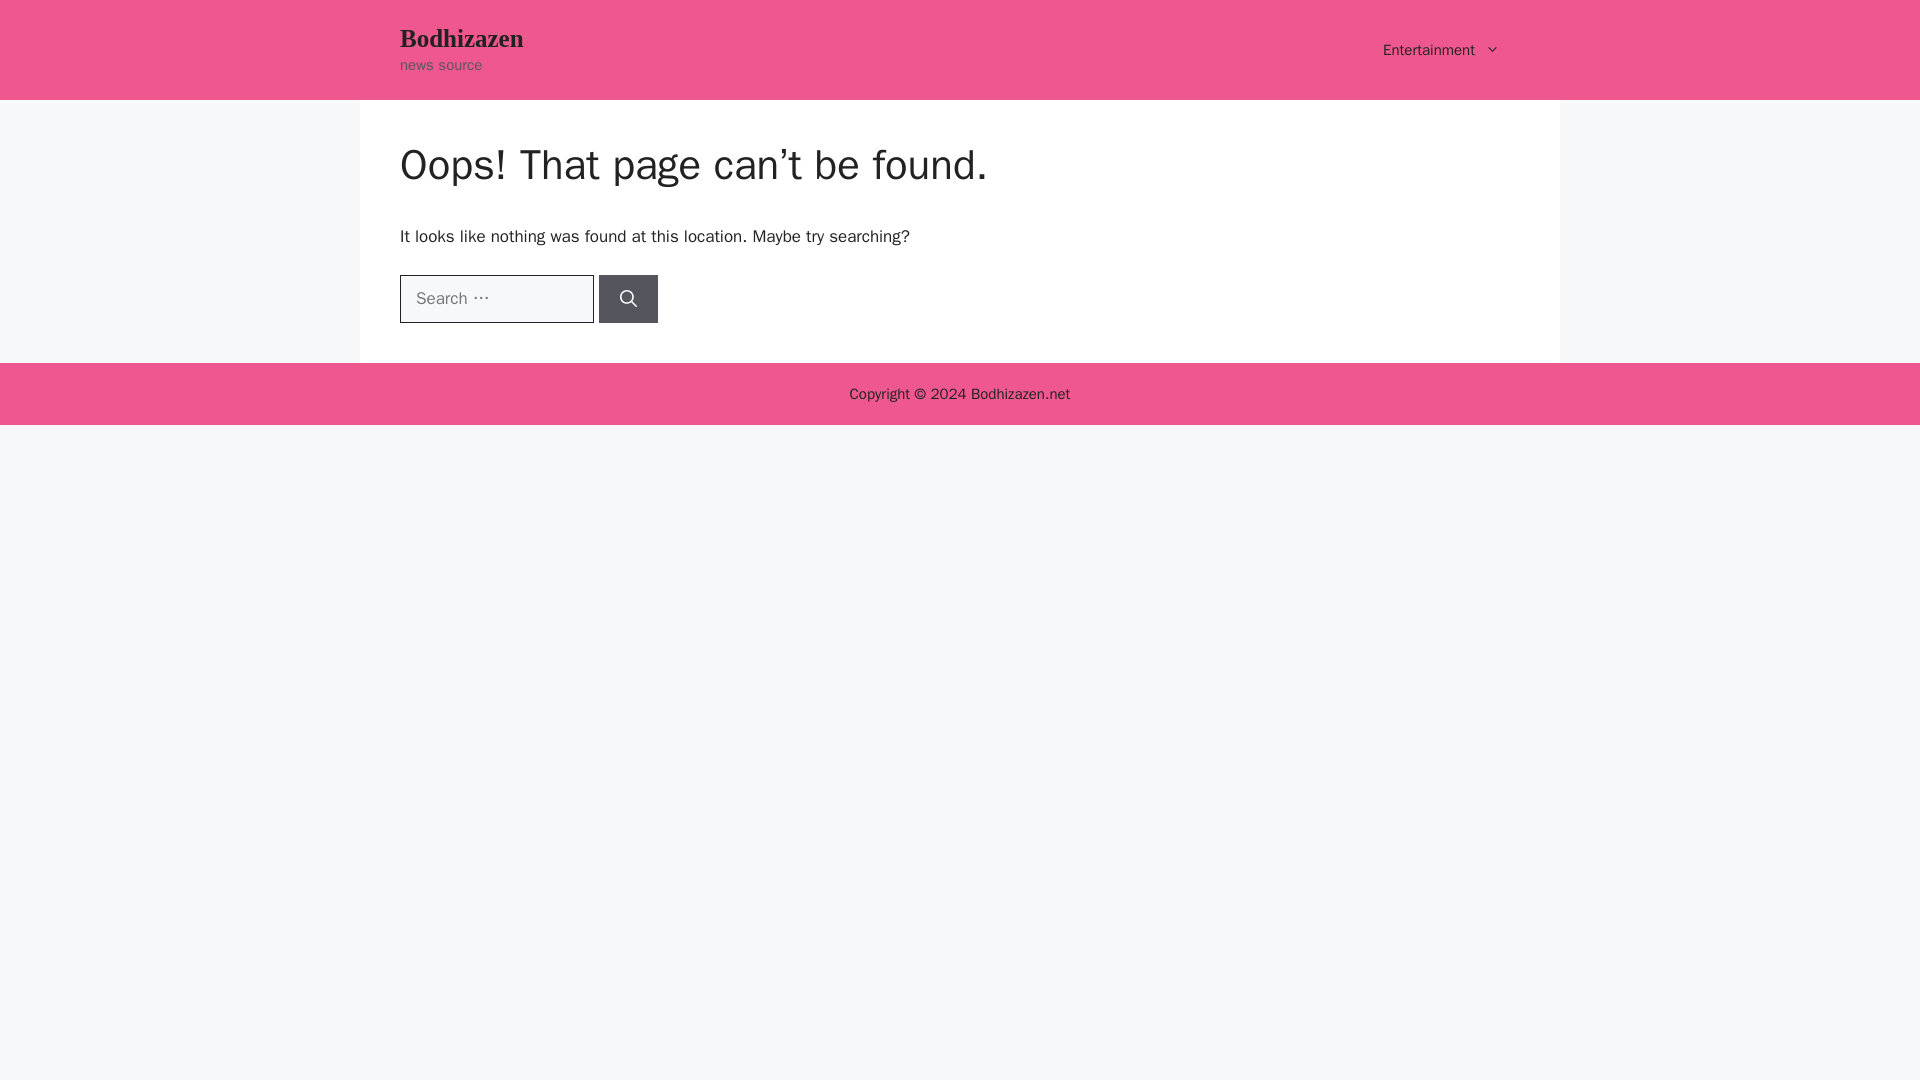 This screenshot has height=1080, width=1920. Describe the element at coordinates (462, 38) in the screenshot. I see `Bodhizazen` at that location.